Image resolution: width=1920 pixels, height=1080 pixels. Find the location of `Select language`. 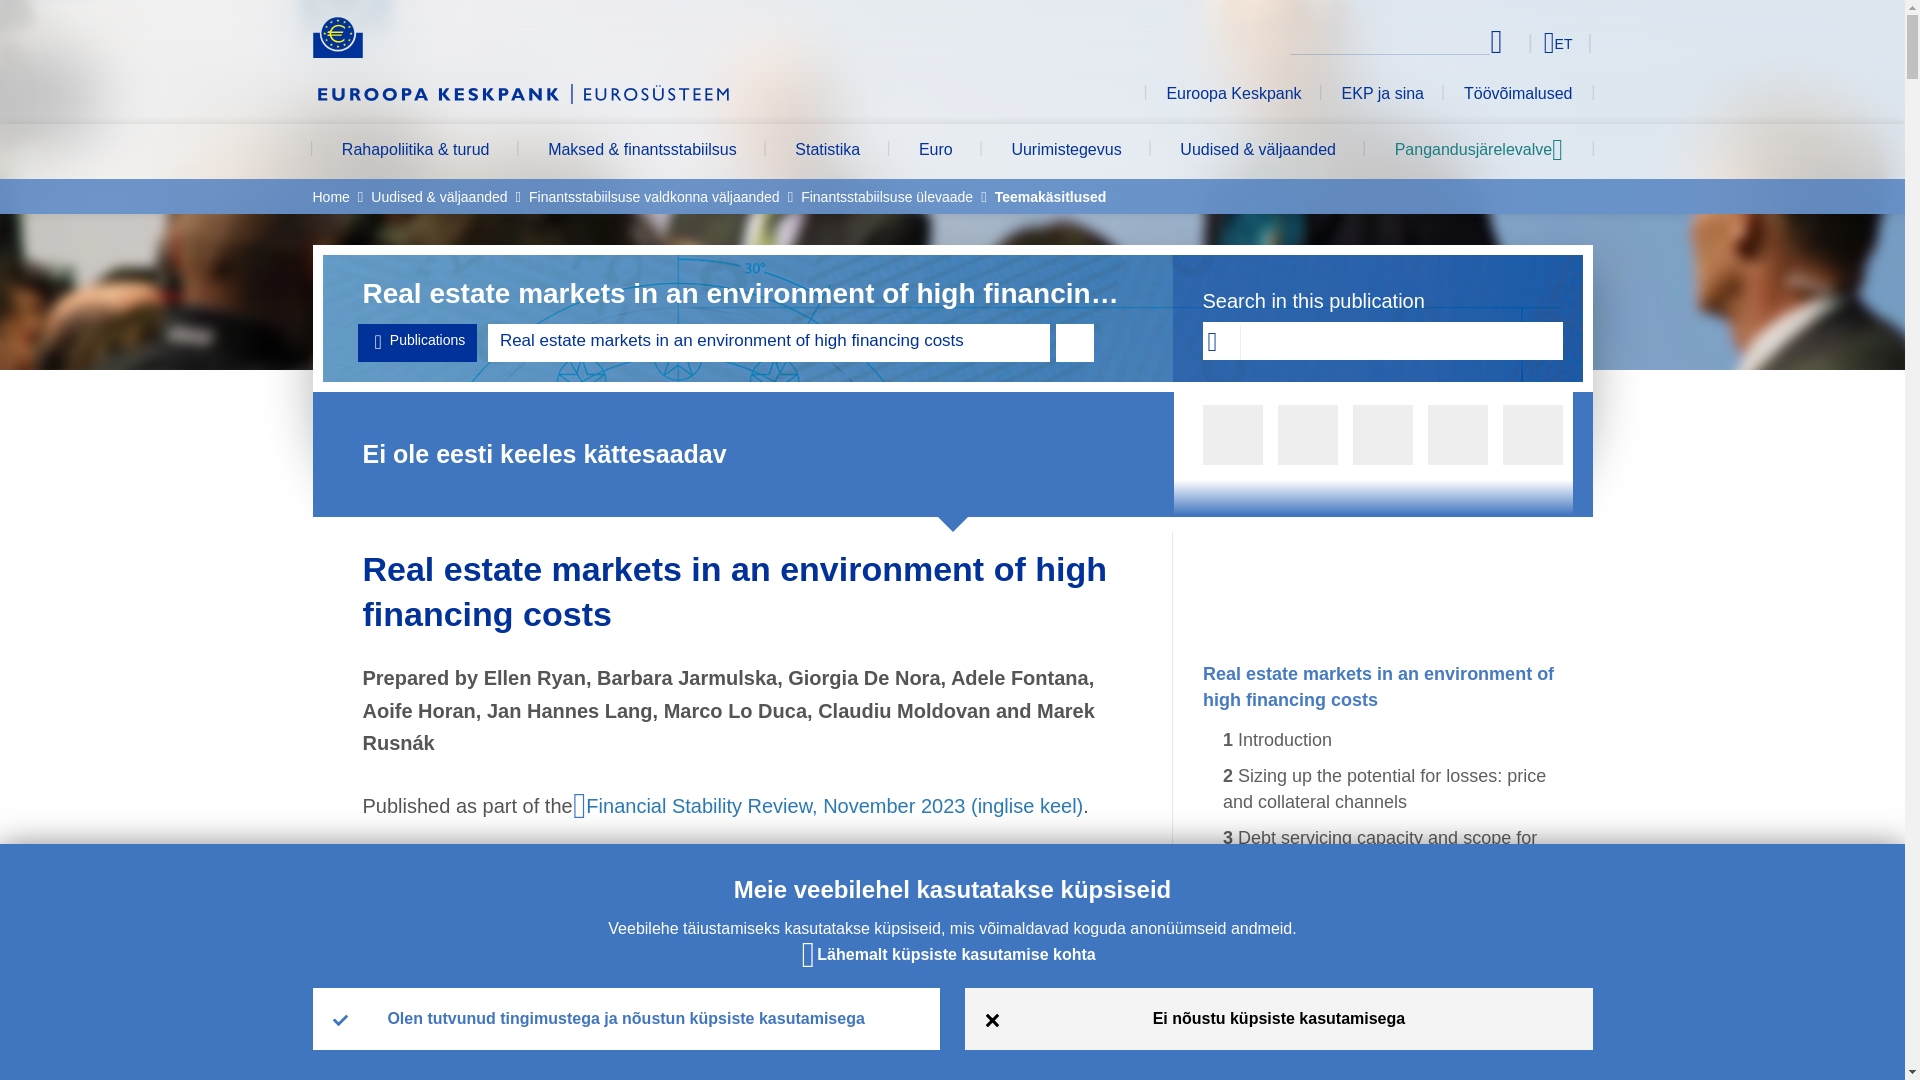

Select language is located at coordinates (1521, 42).